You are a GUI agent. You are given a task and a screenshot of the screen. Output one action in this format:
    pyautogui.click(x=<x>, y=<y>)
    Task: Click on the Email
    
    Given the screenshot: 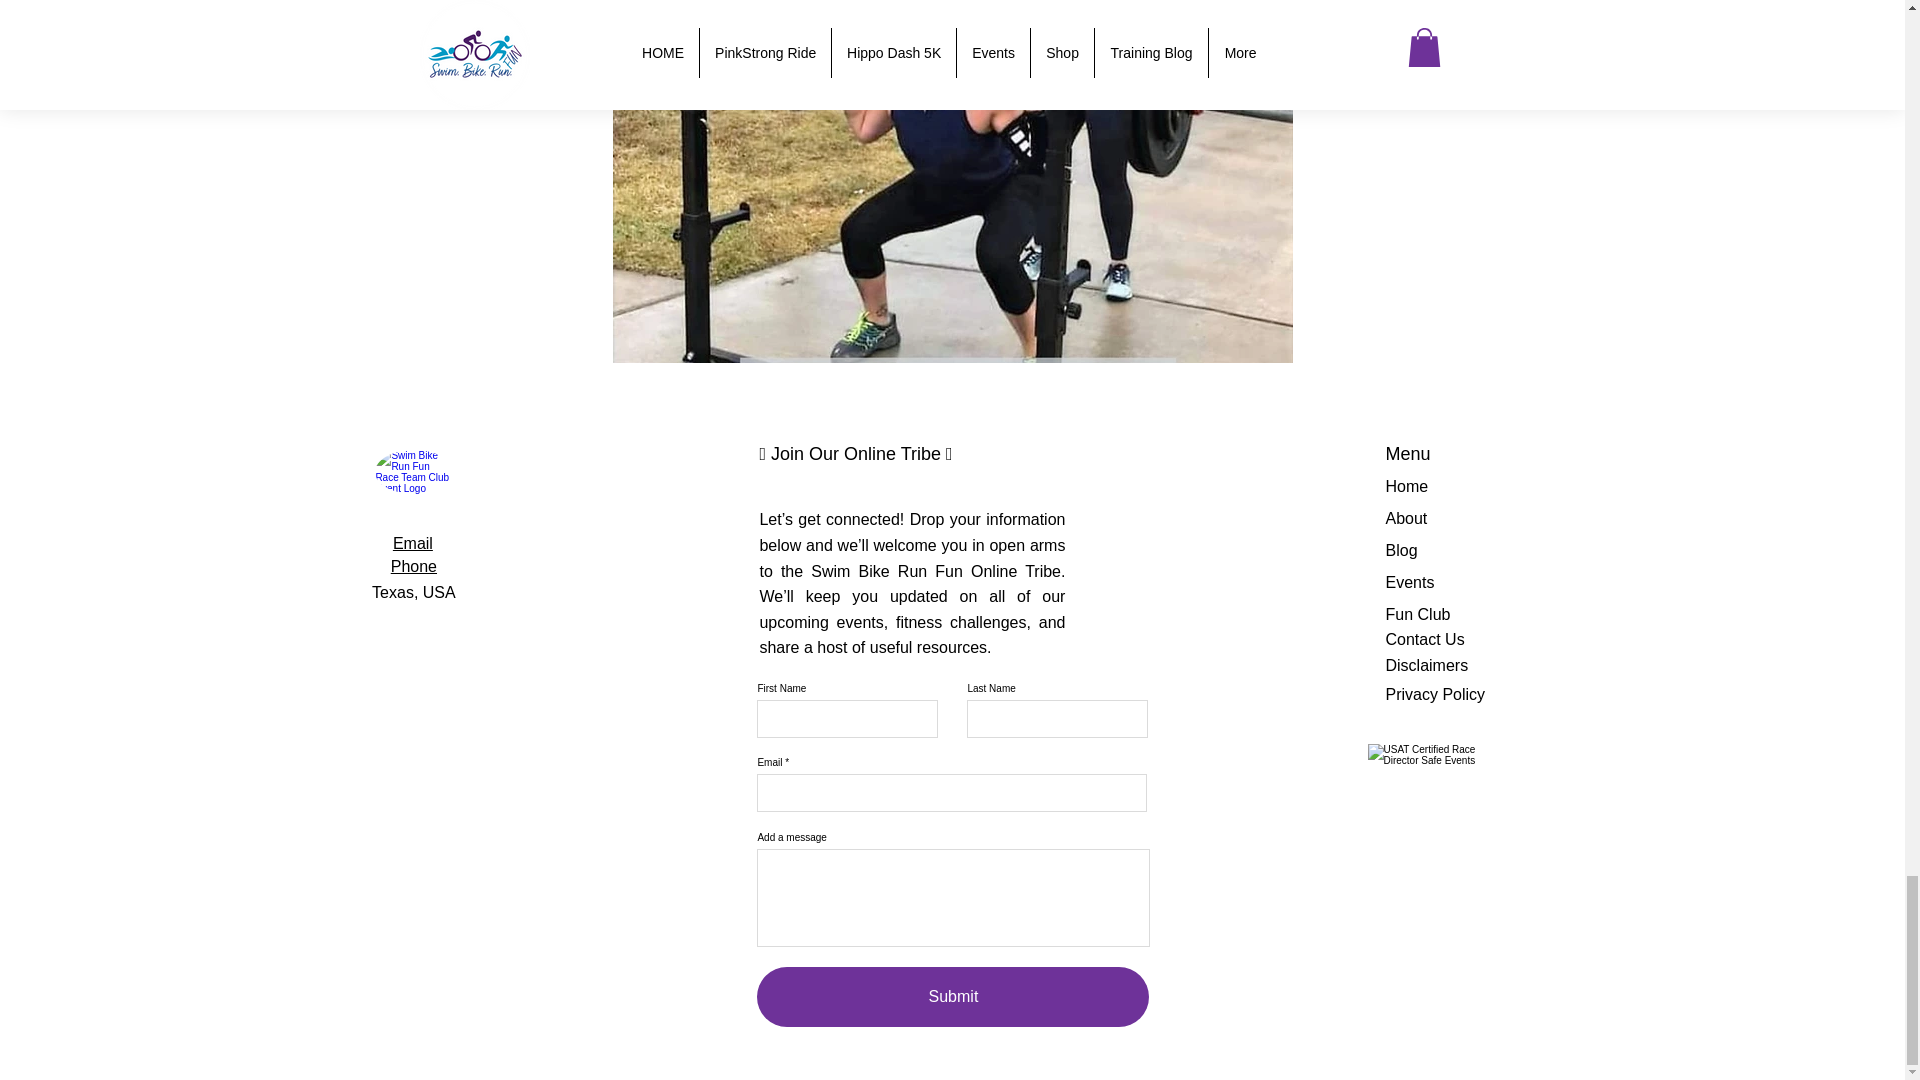 What is the action you would take?
    pyautogui.click(x=413, y=542)
    